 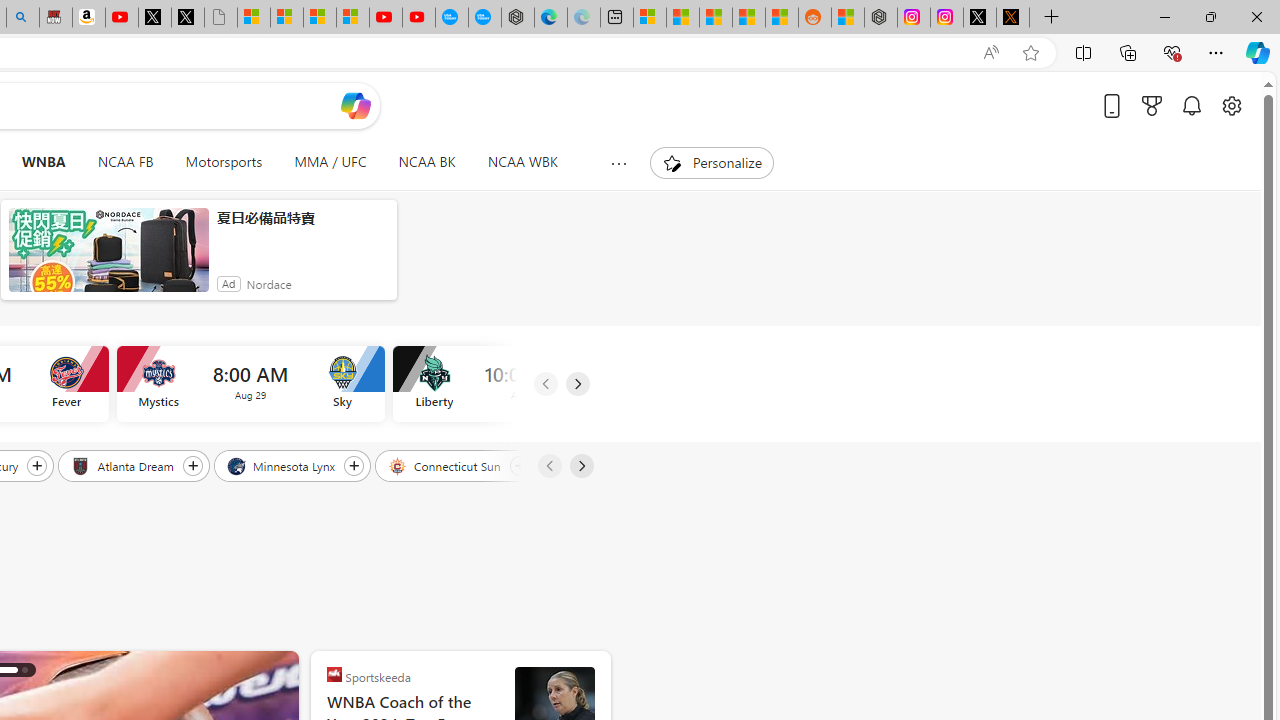 What do you see at coordinates (426, 162) in the screenshot?
I see `NCAA BK` at bounding box center [426, 162].